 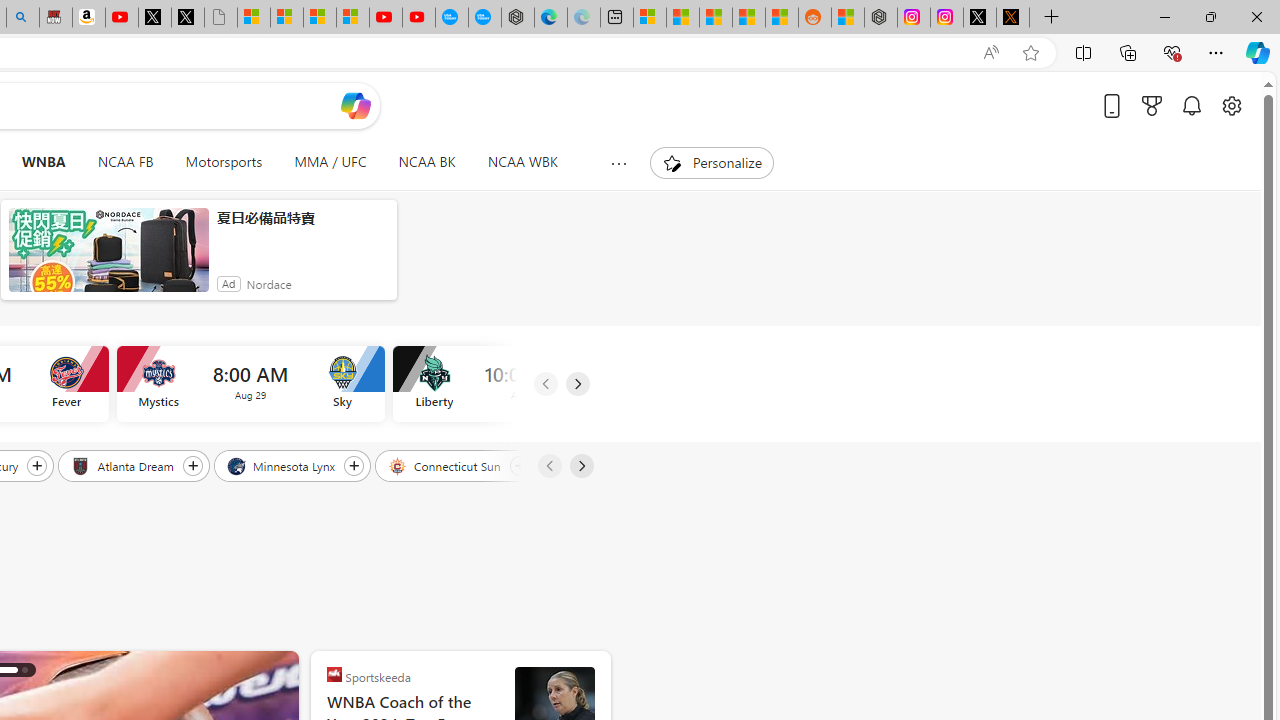 What do you see at coordinates (426, 162) in the screenshot?
I see `NCAA BK` at bounding box center [426, 162].